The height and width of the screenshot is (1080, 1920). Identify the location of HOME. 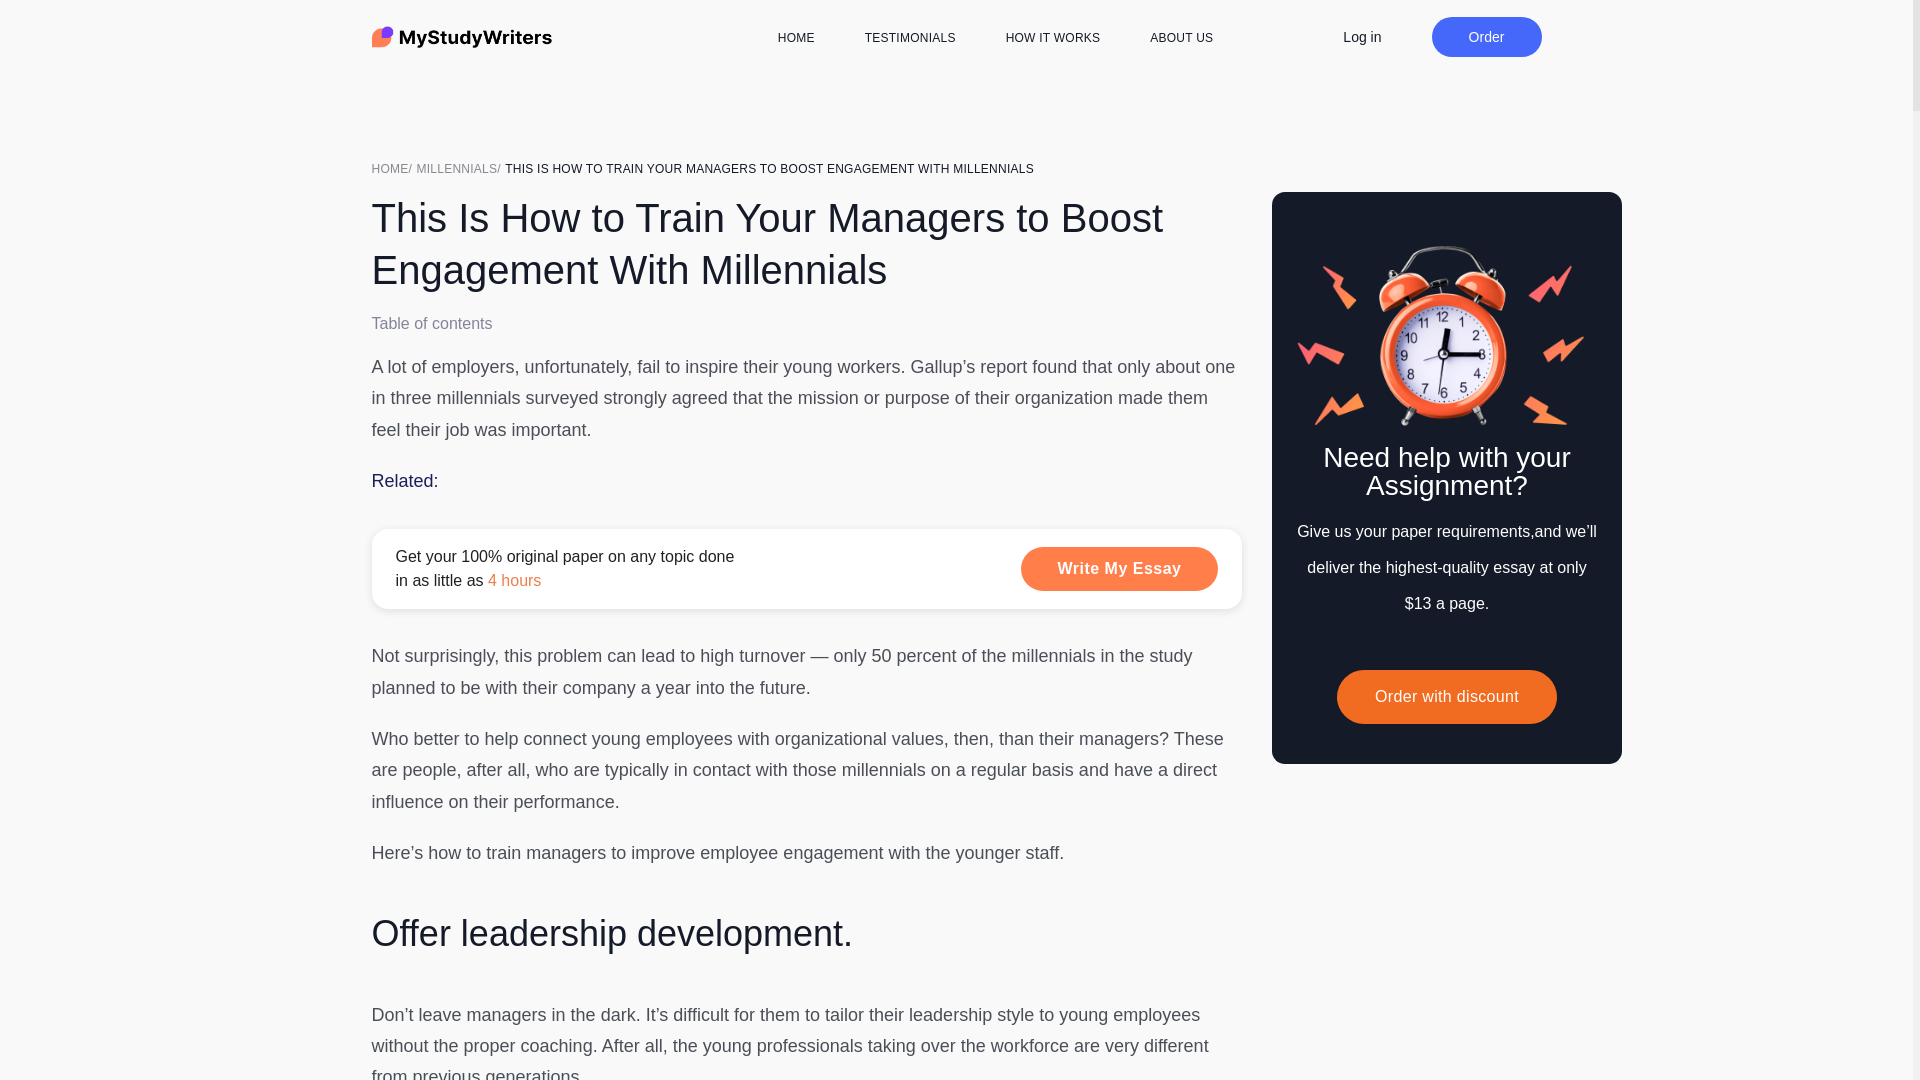
(796, 38).